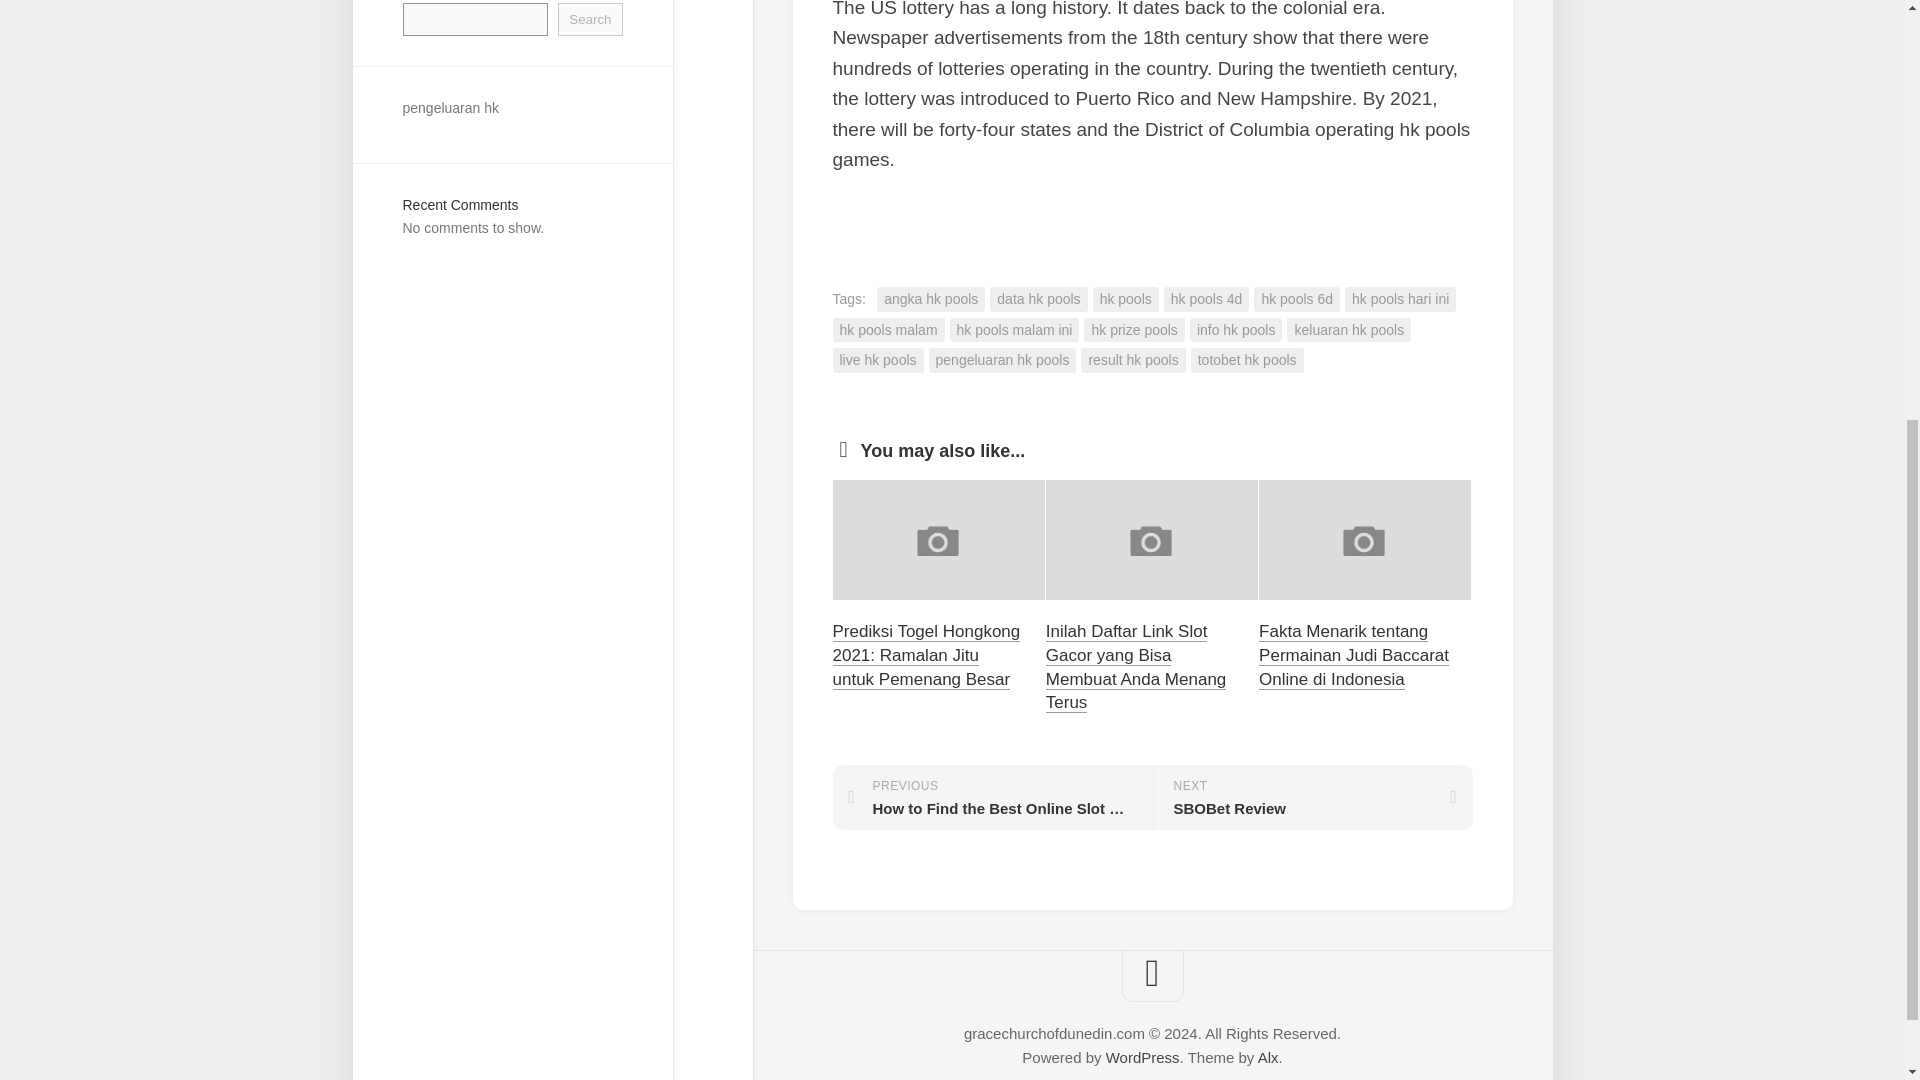  Describe the element at coordinates (1296, 300) in the screenshot. I see `hk pools 6d` at that location.